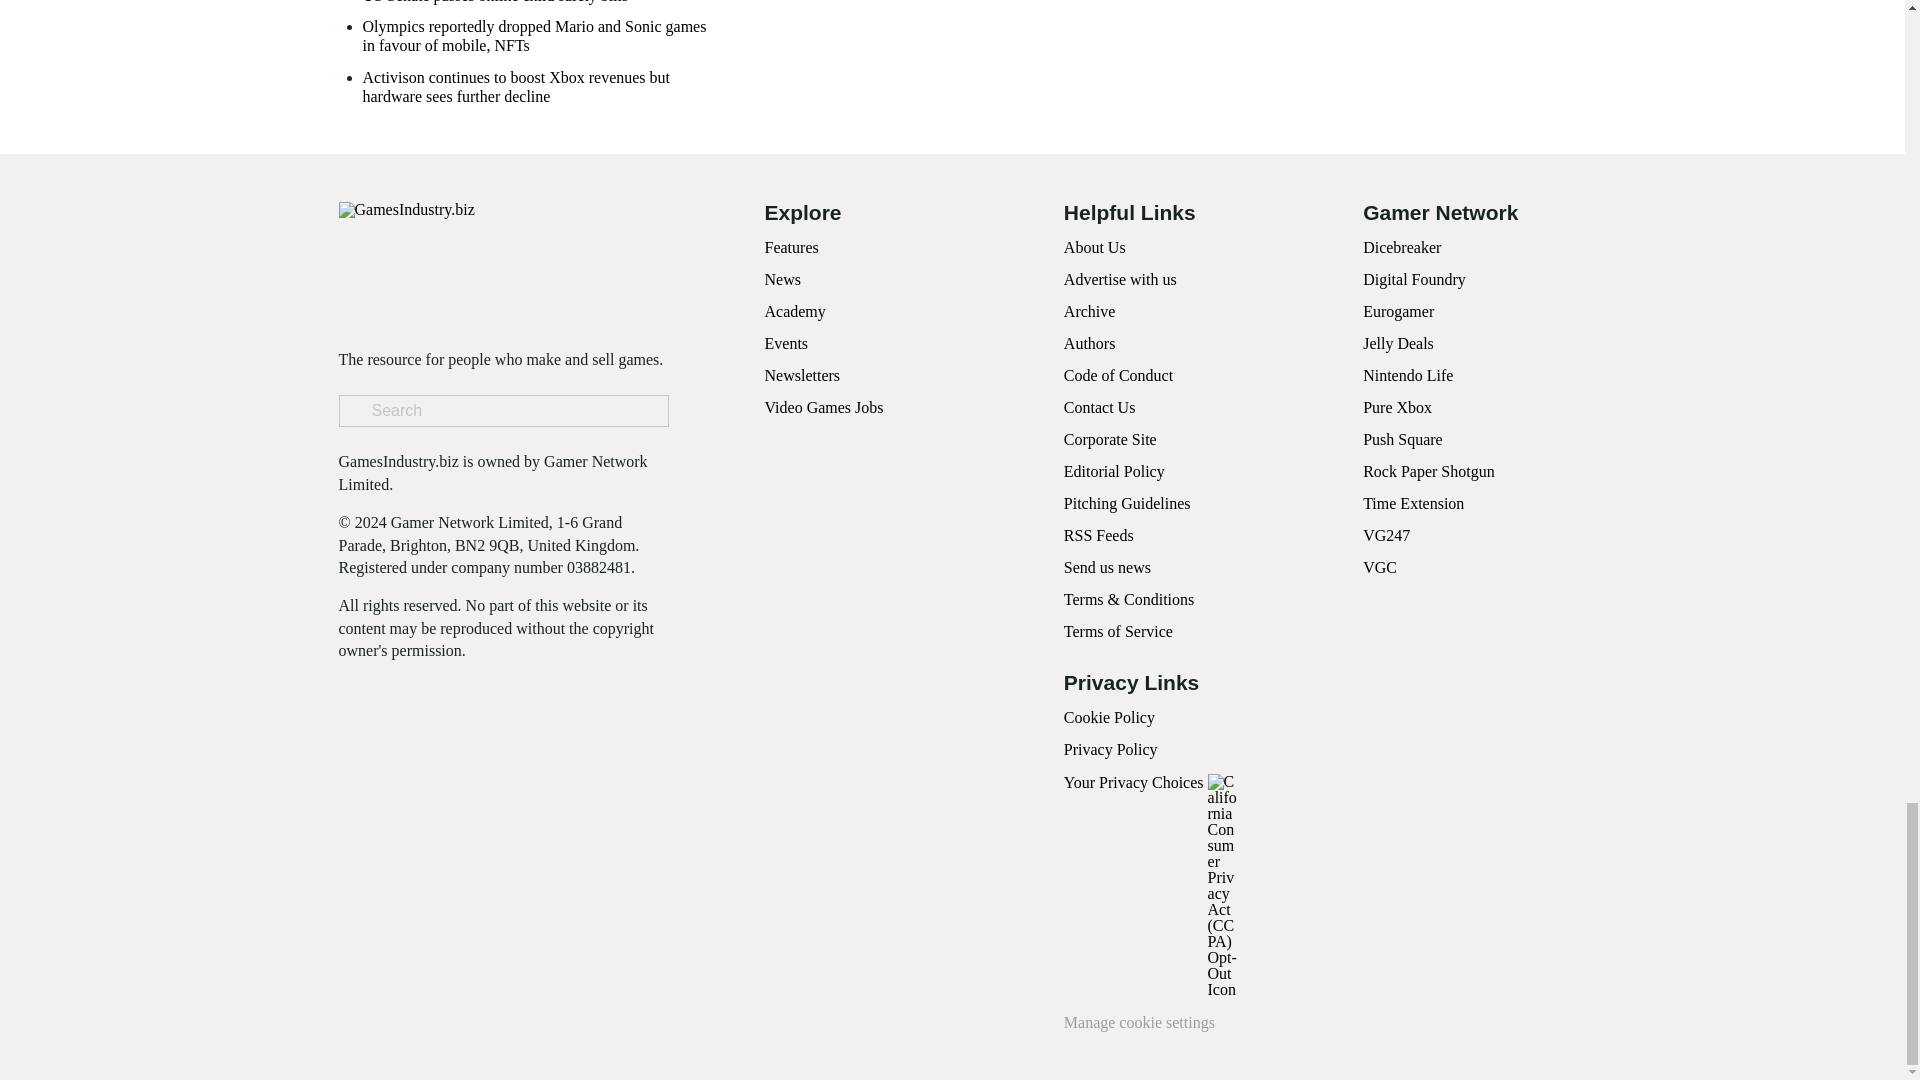  Describe the element at coordinates (1120, 280) in the screenshot. I see `Advertise with us` at that location.